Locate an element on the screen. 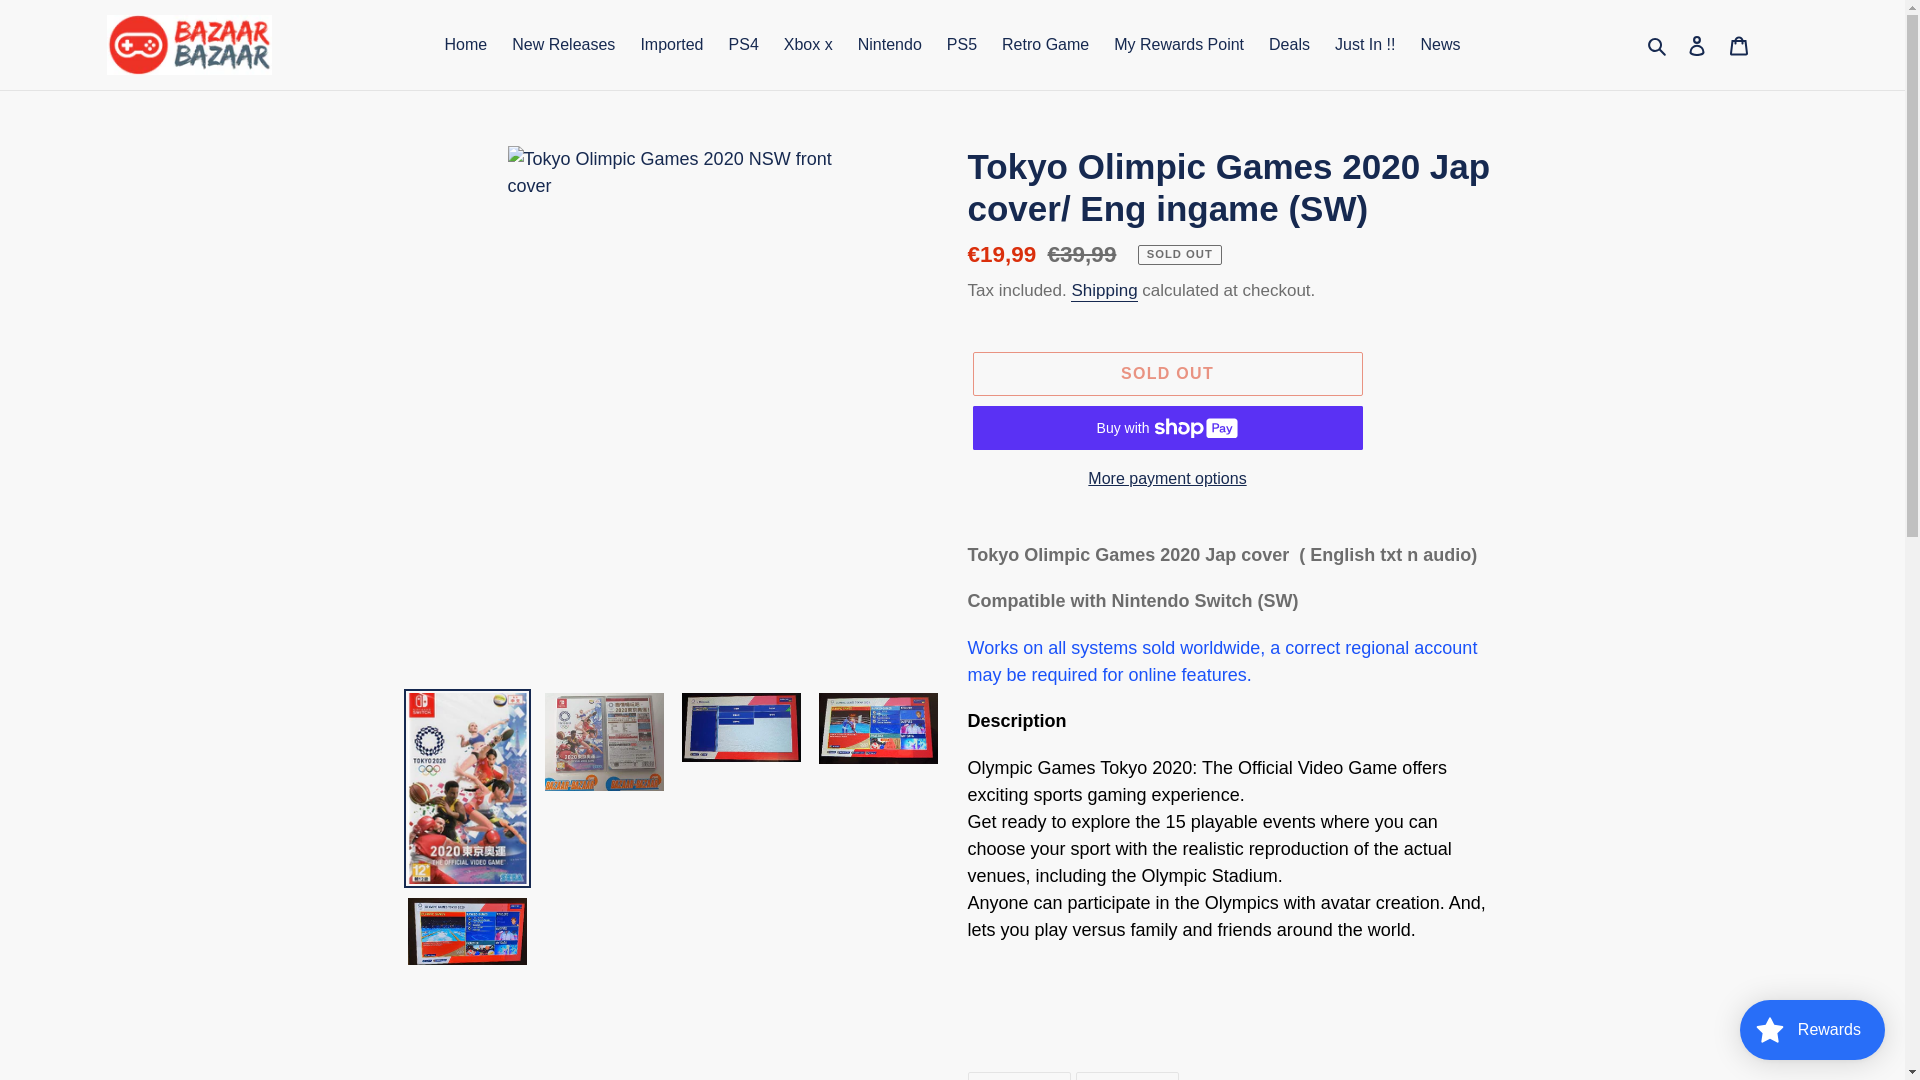 The width and height of the screenshot is (1920, 1080). Nintendo is located at coordinates (890, 45).